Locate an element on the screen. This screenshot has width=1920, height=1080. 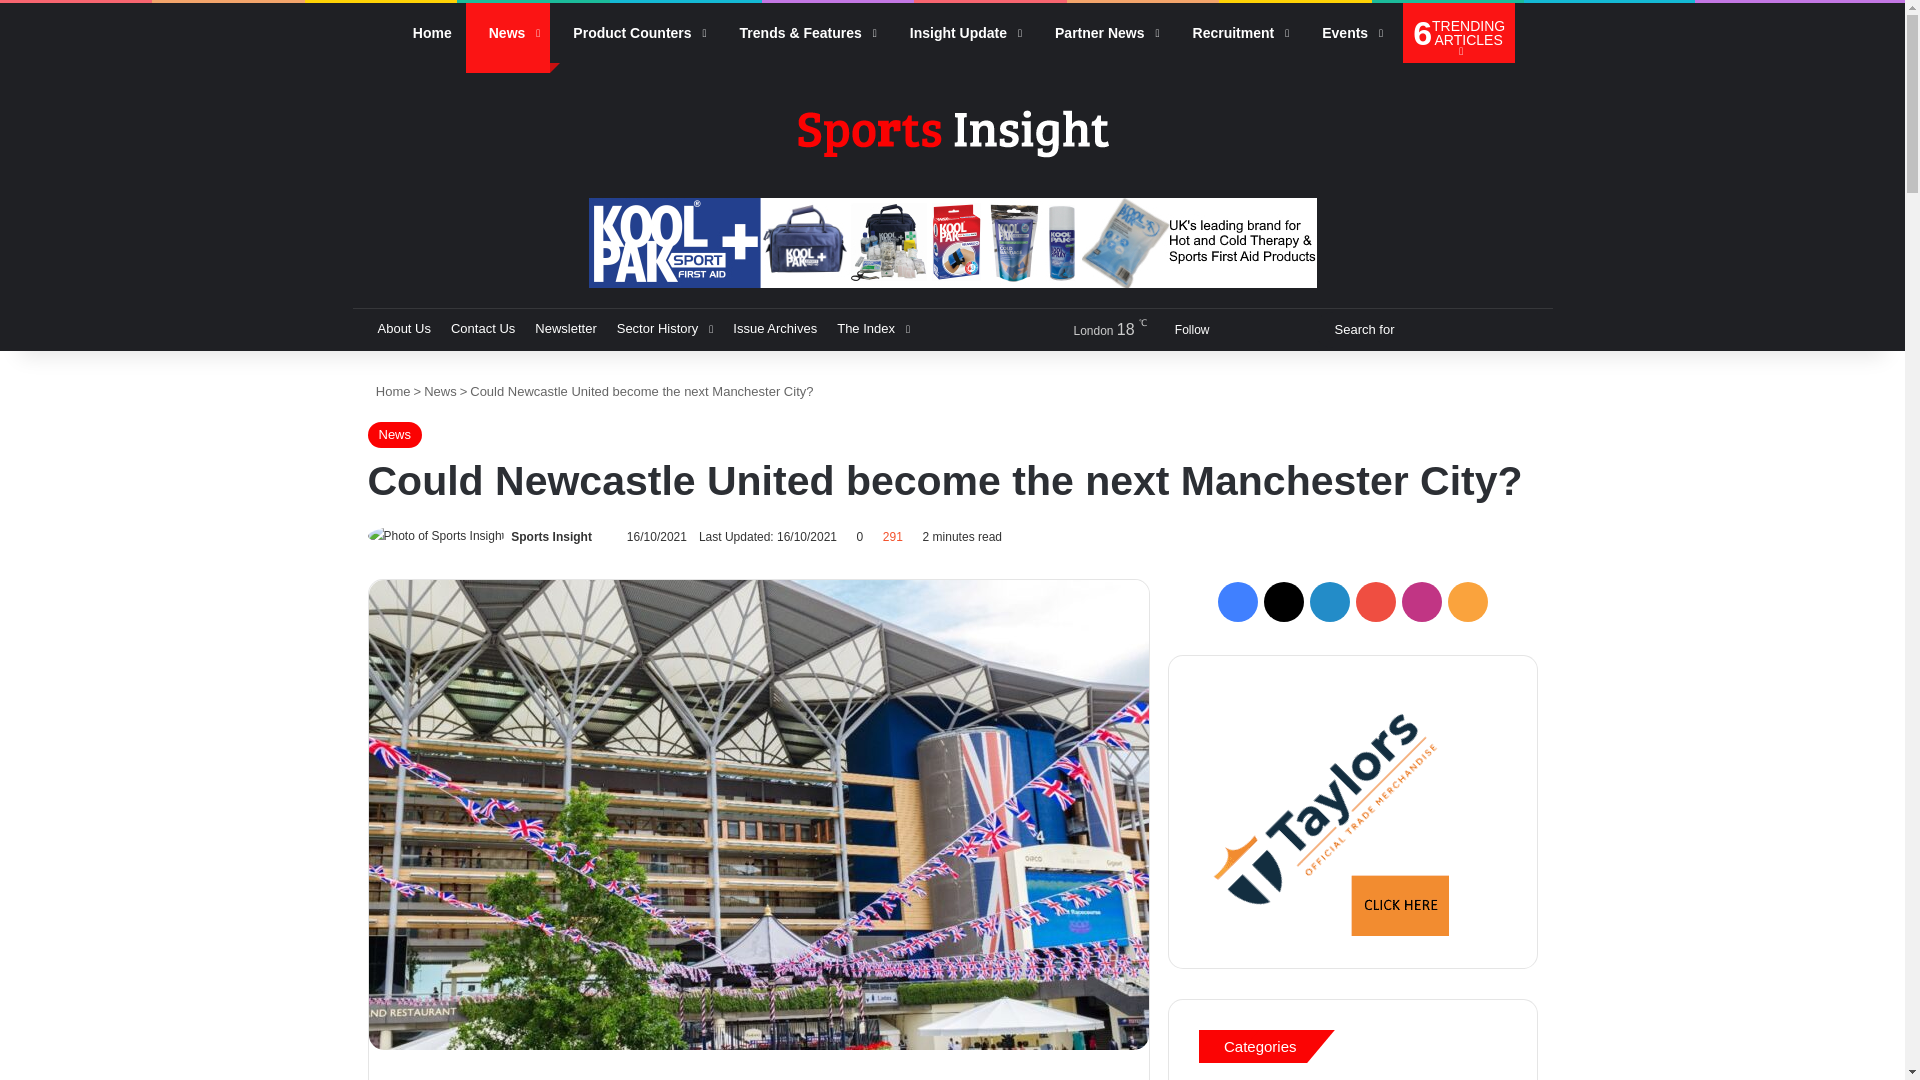
Recruitment is located at coordinates (1234, 32).